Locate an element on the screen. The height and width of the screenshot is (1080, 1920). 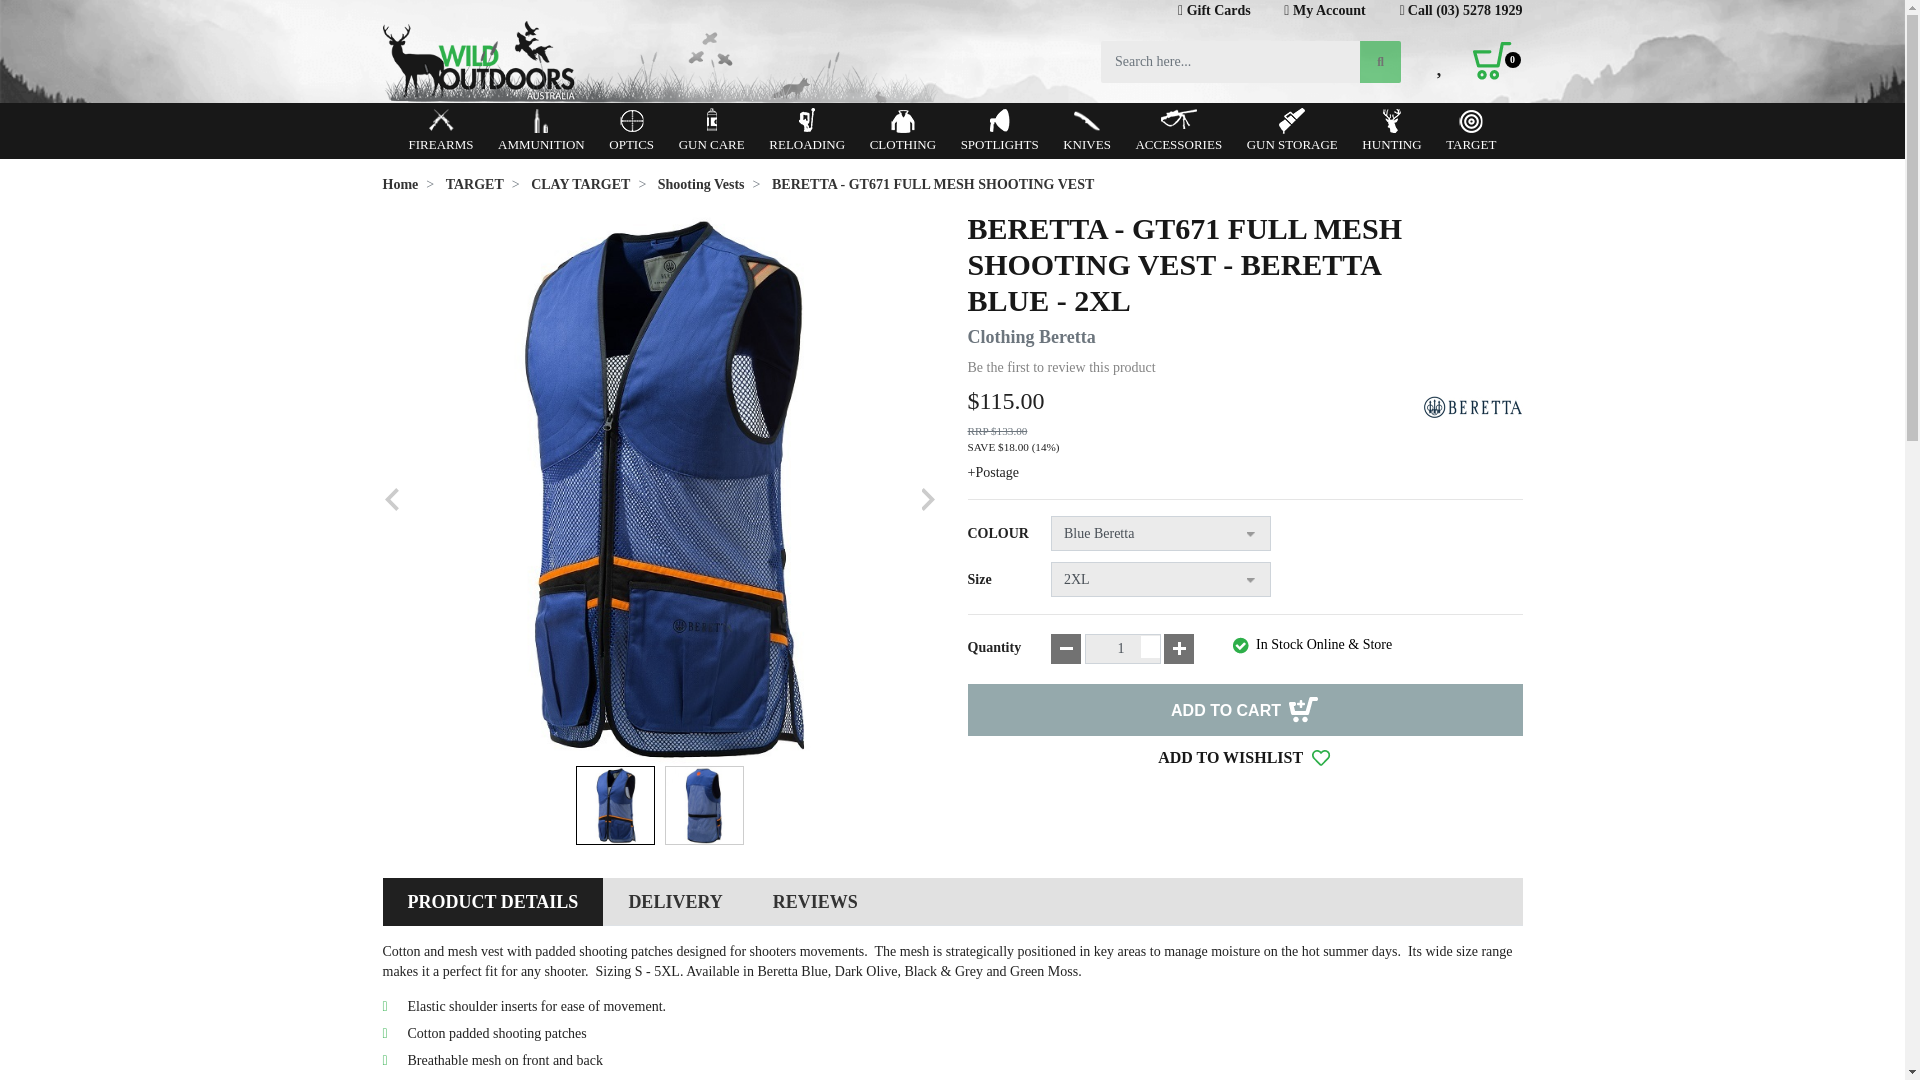
FIREARMS is located at coordinates (440, 130).